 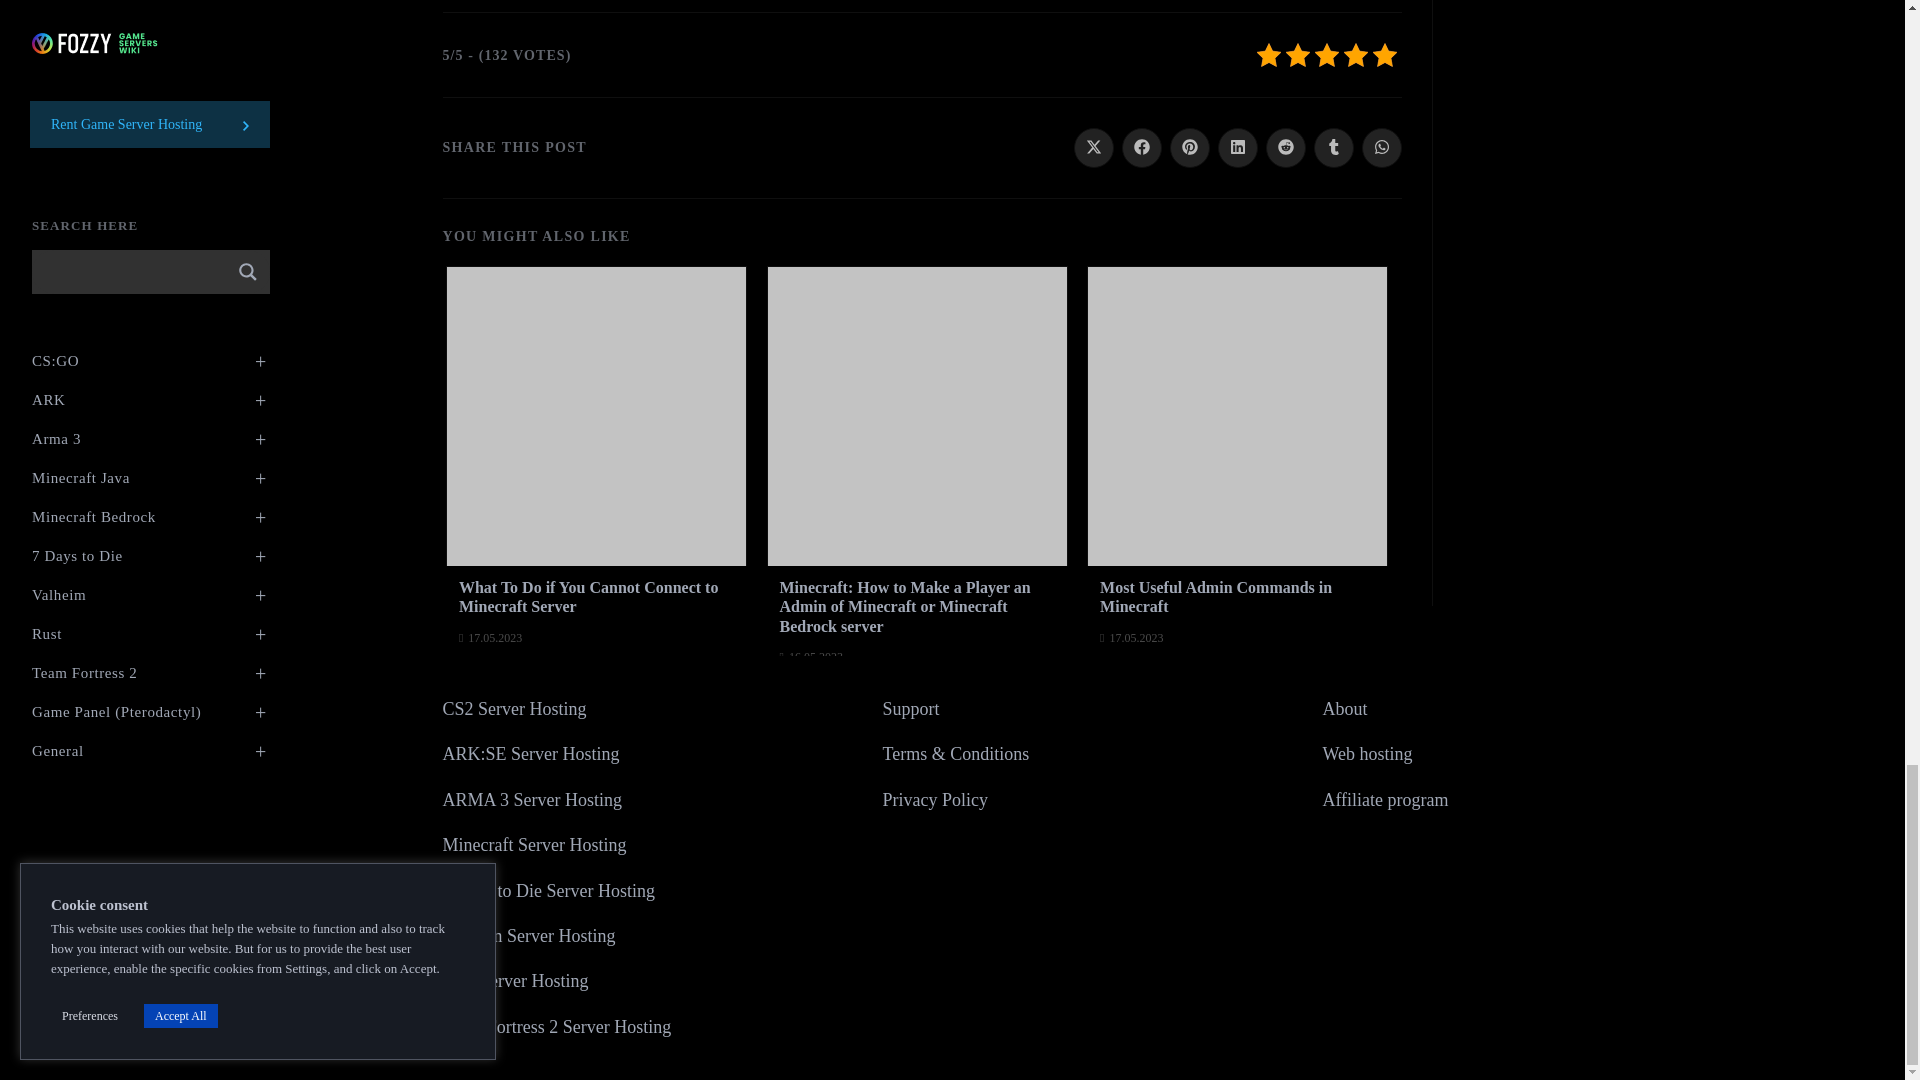 I want to click on Read About Fozzy Game Servers, so click(x=1344, y=708).